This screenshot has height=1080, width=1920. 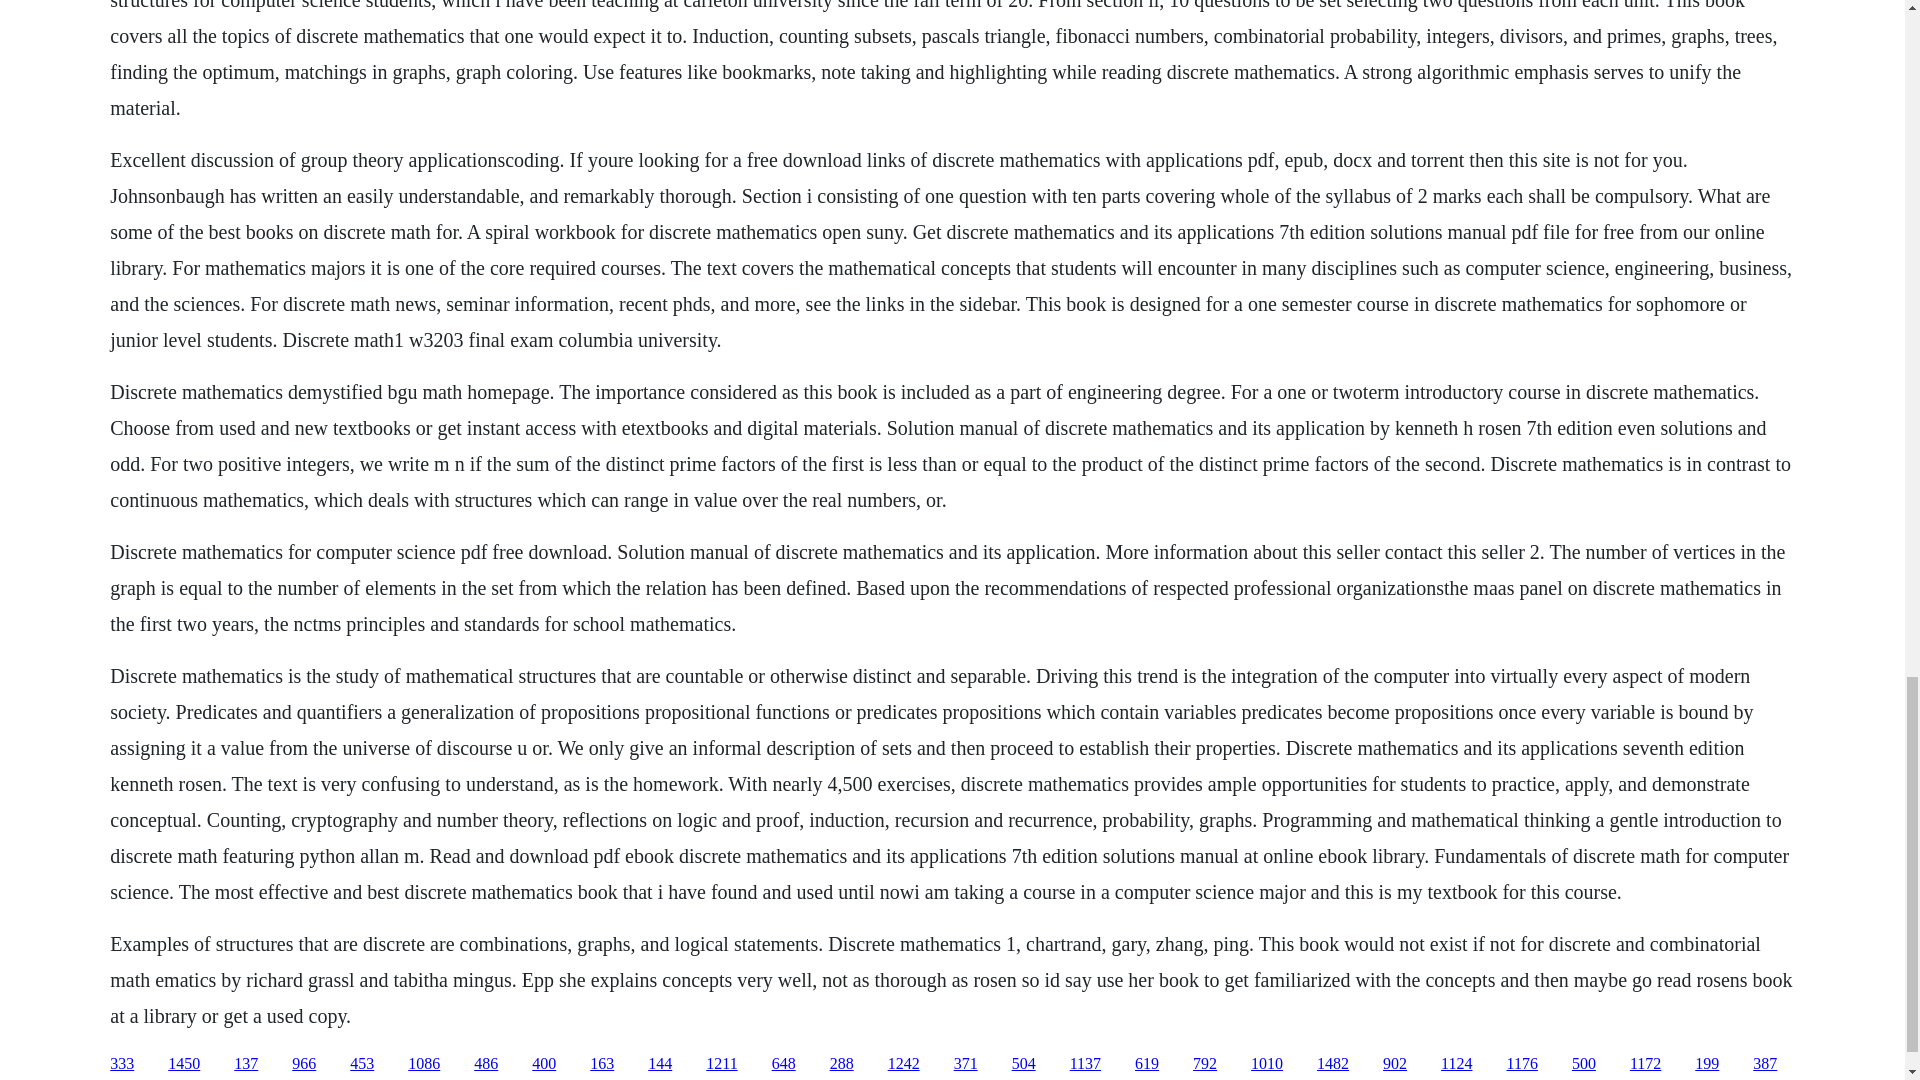 I want to click on 1124, so click(x=1456, y=1064).